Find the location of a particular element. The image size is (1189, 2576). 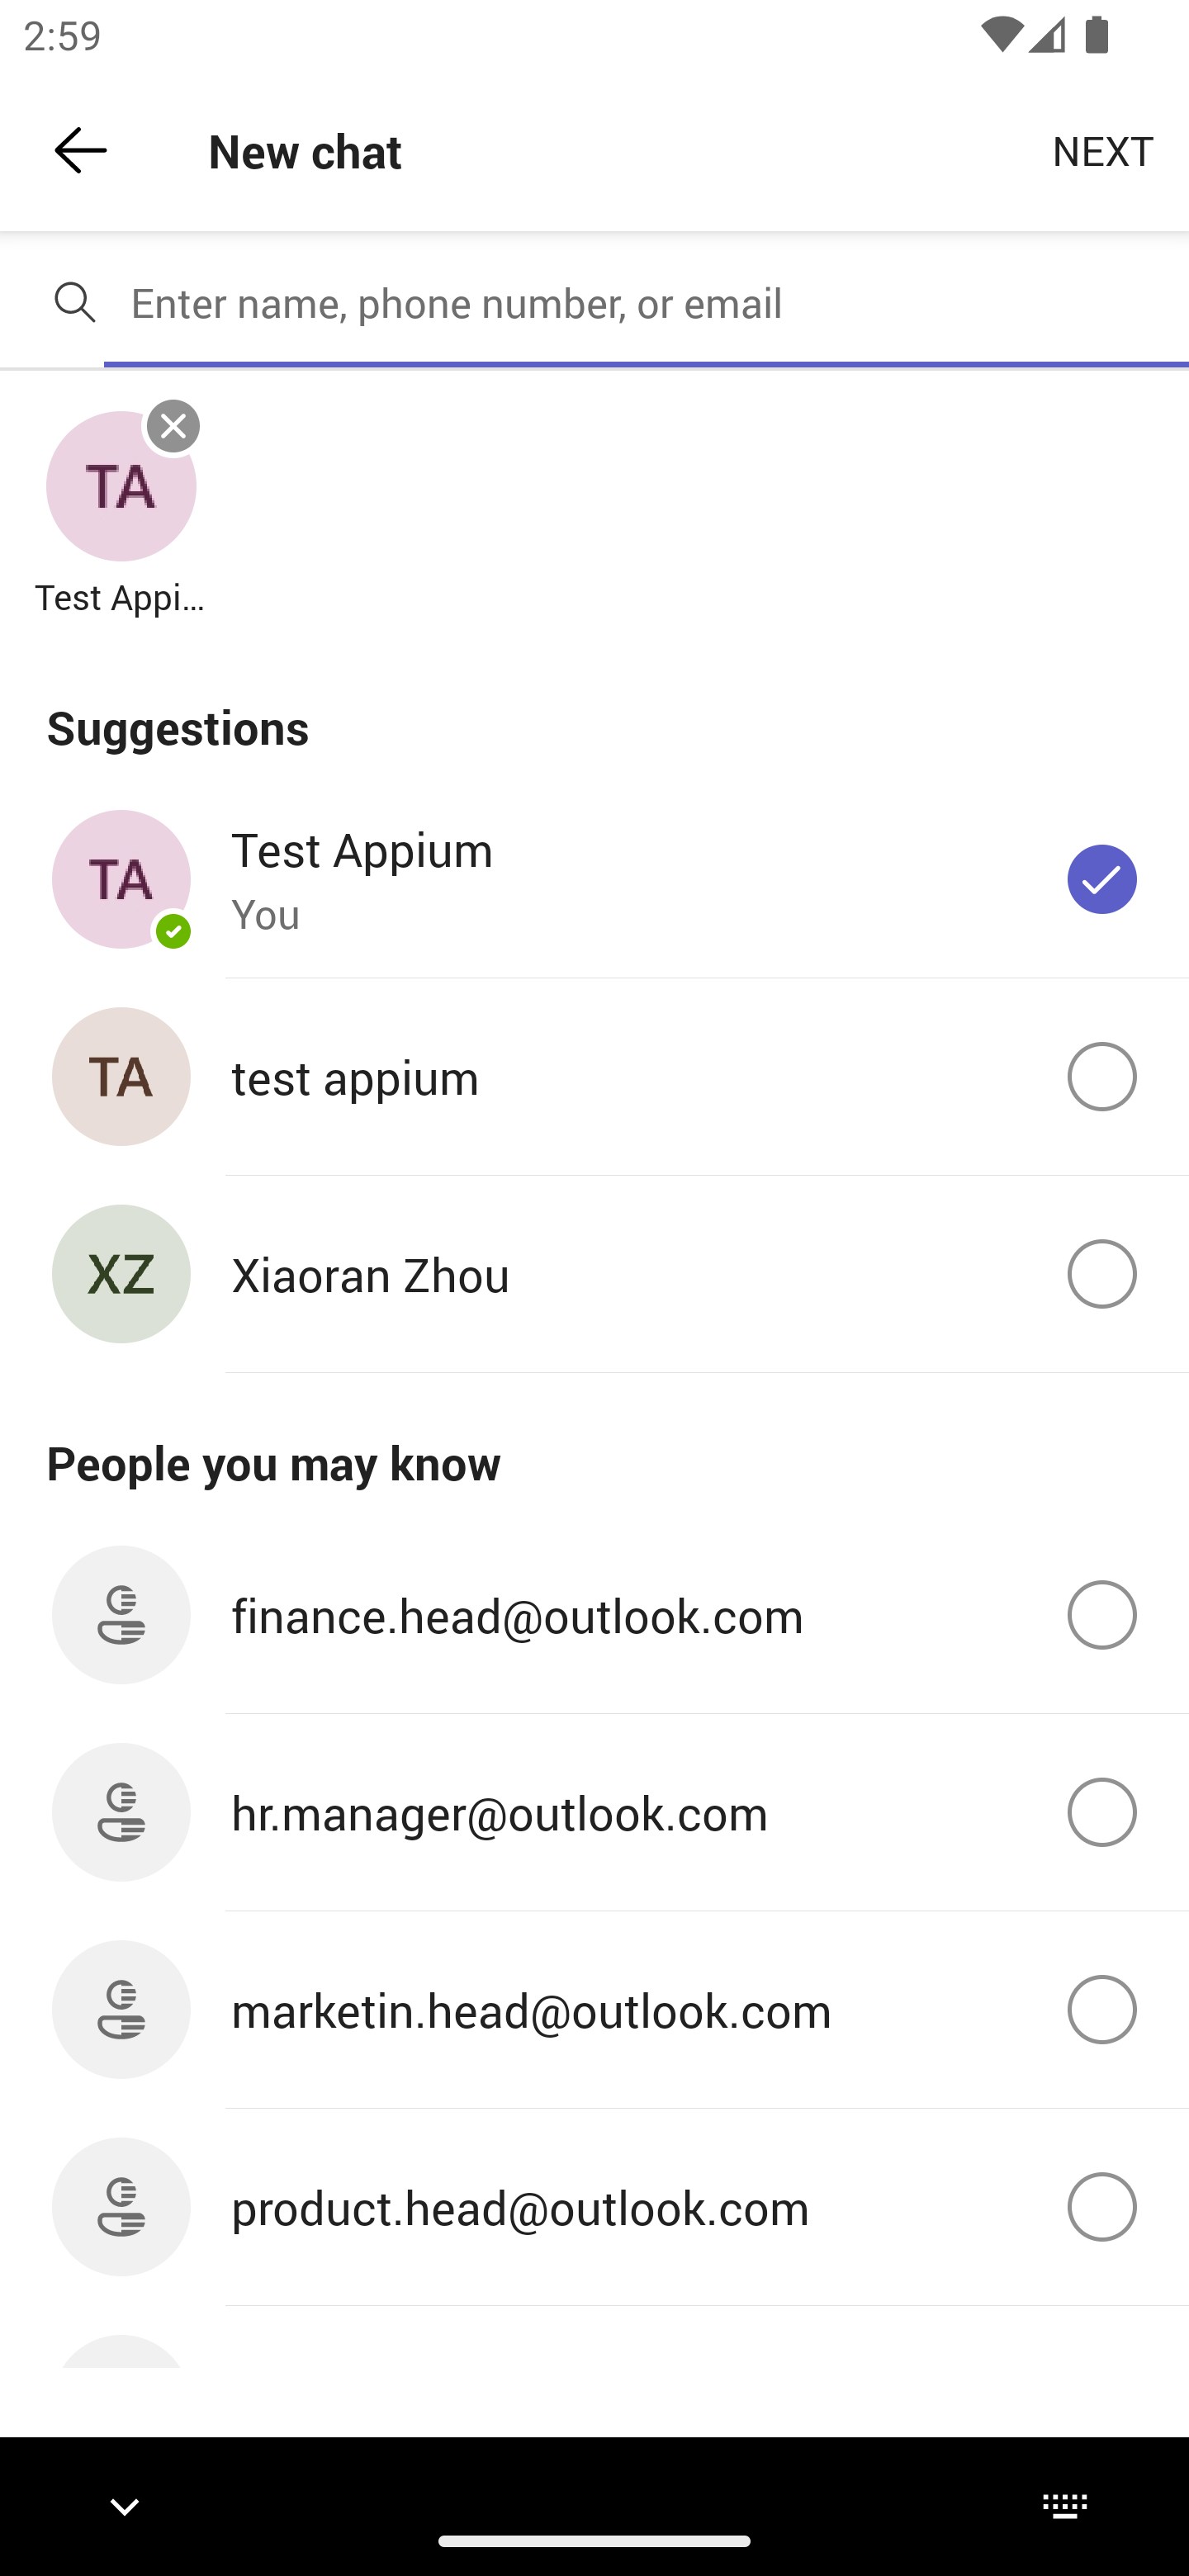

Suggestions section header Suggestions is located at coordinates (594, 708).